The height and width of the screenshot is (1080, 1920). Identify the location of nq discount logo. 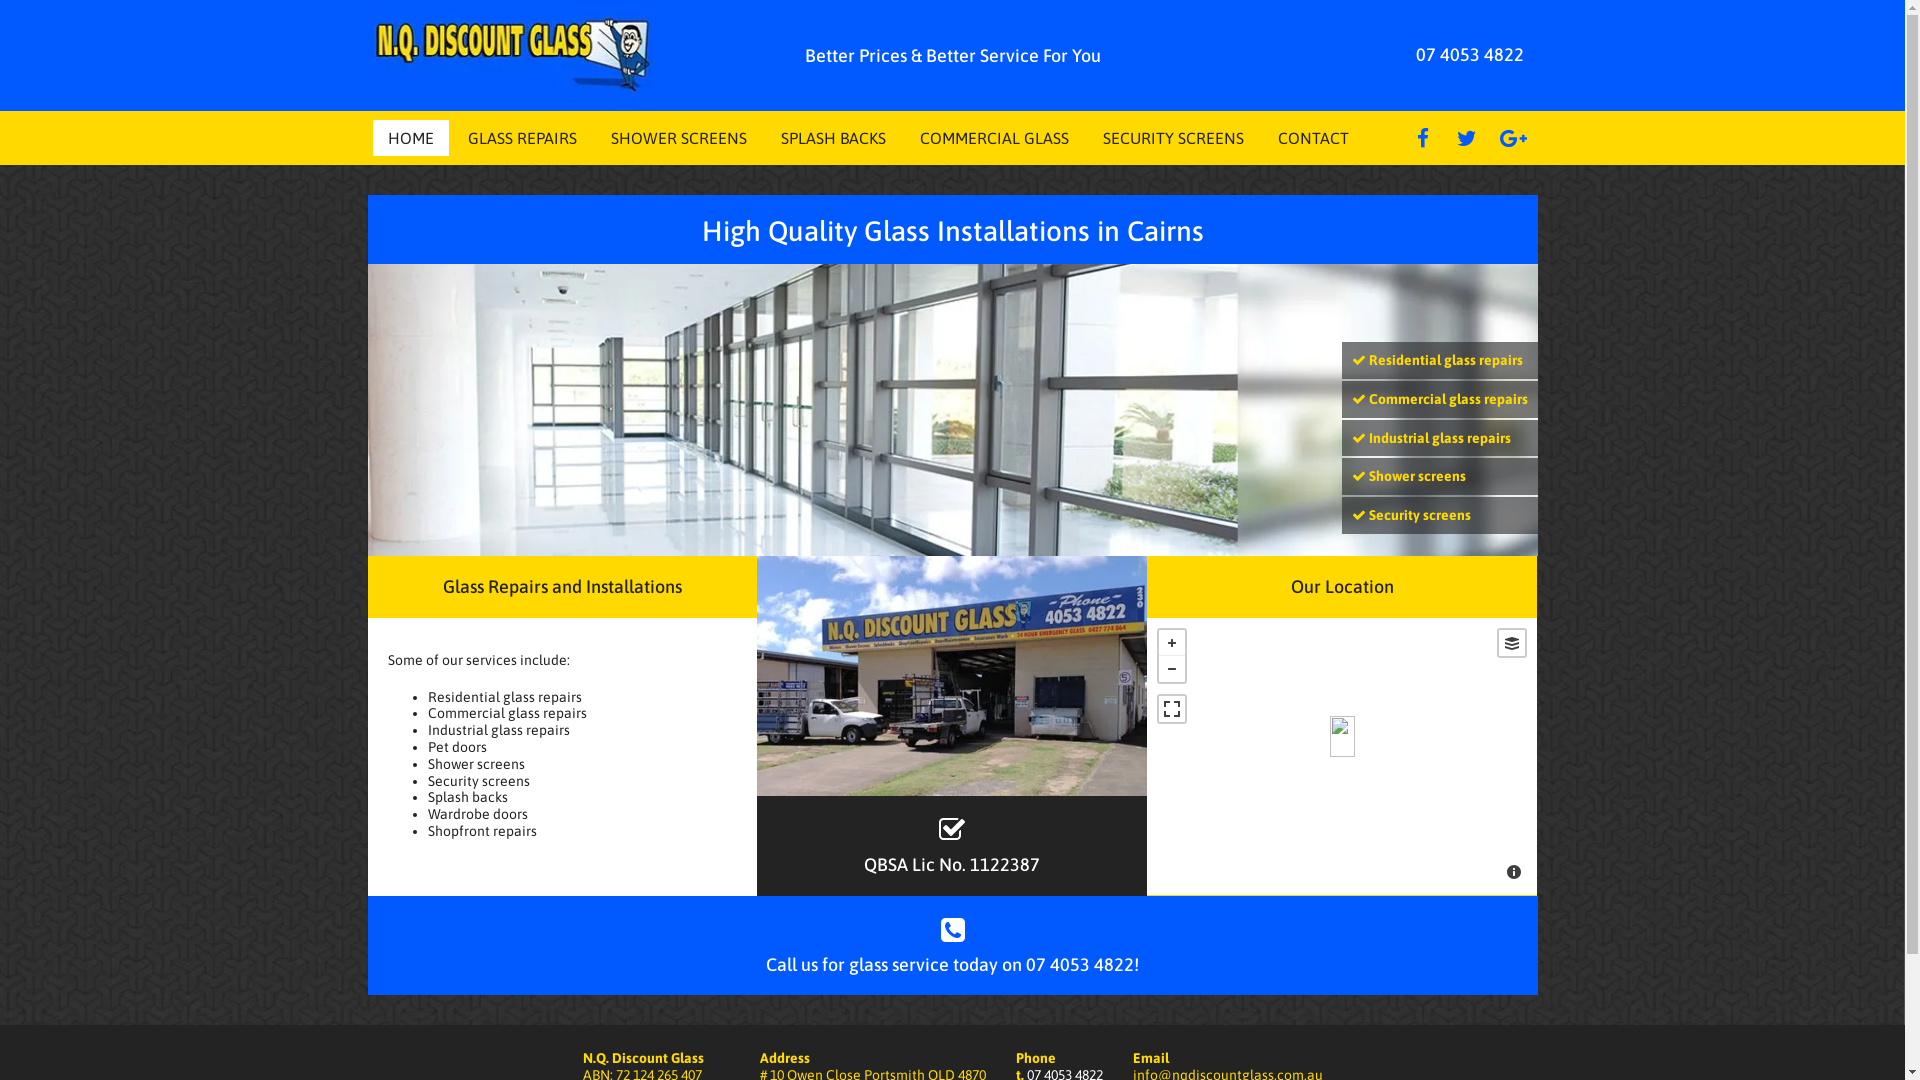
(514, 56).